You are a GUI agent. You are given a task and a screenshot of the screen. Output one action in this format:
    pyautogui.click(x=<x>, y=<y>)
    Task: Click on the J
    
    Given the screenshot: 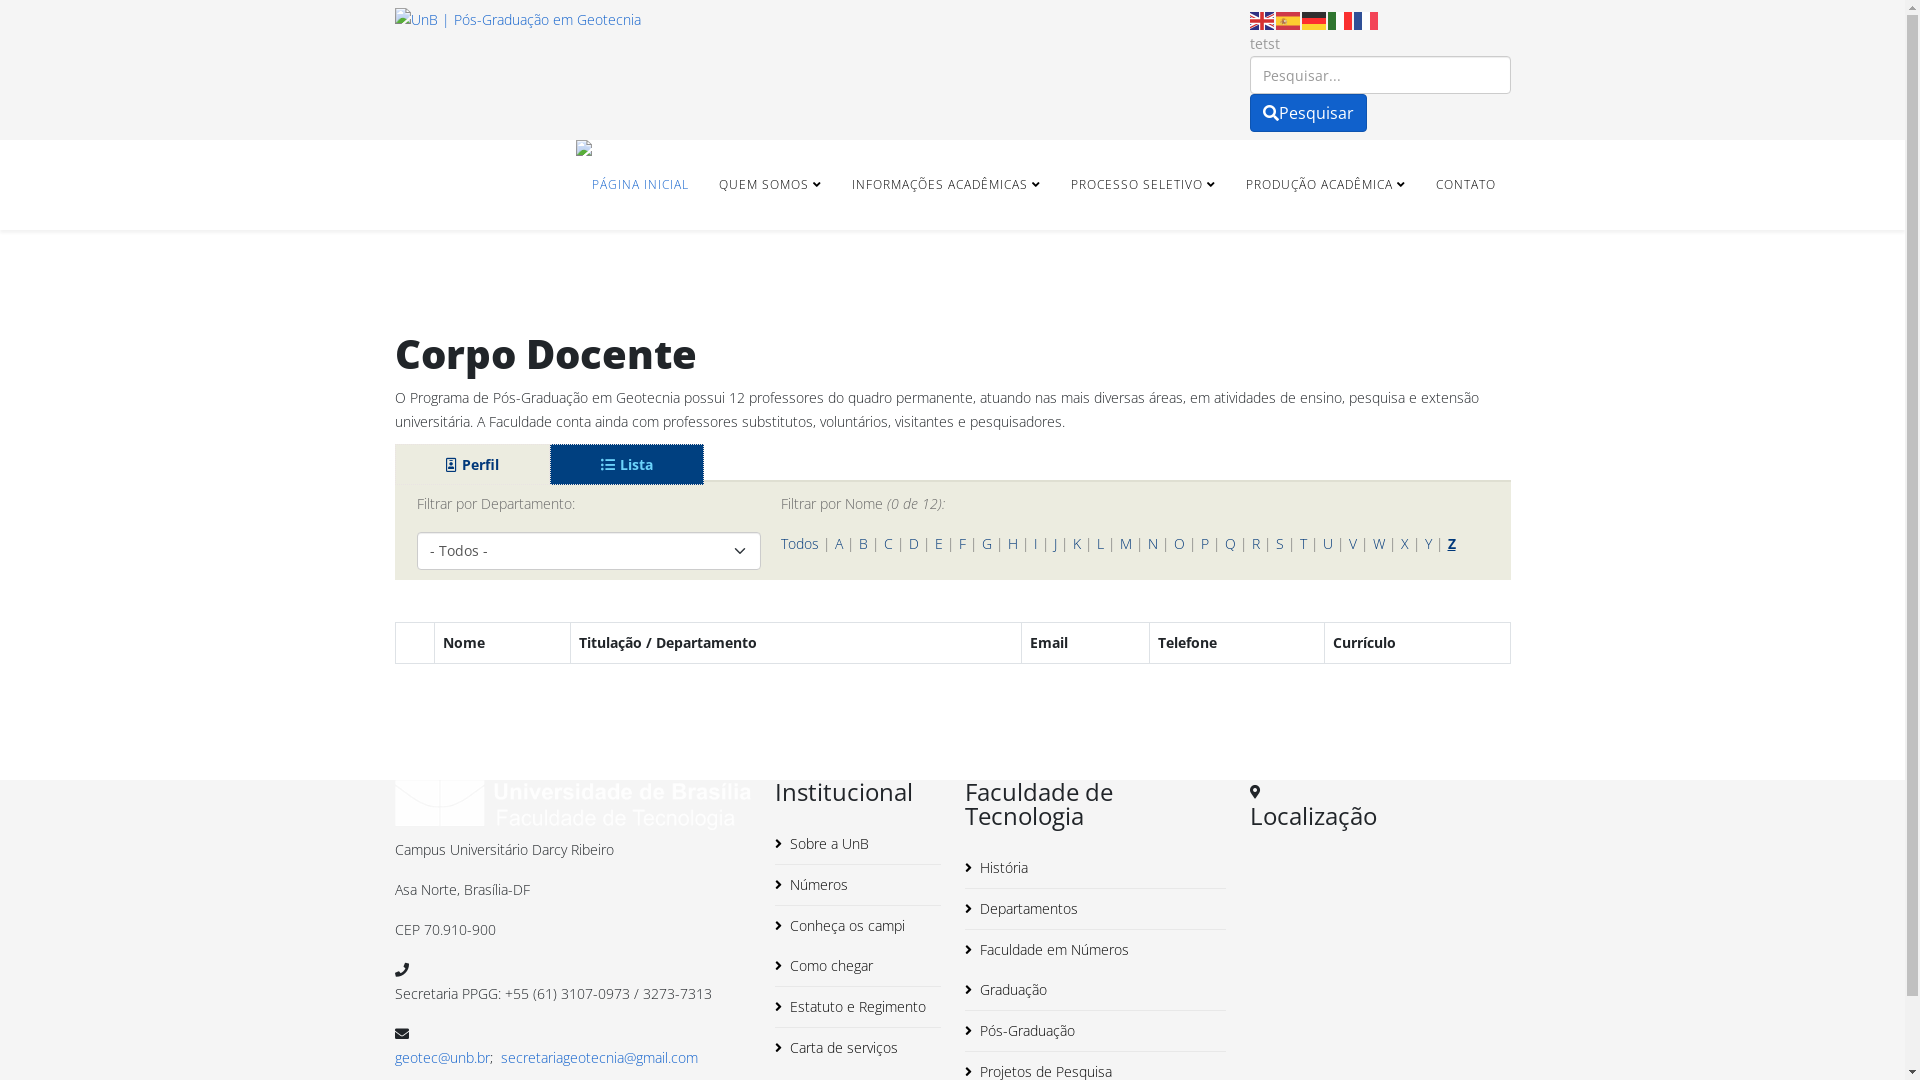 What is the action you would take?
    pyautogui.click(x=1056, y=544)
    